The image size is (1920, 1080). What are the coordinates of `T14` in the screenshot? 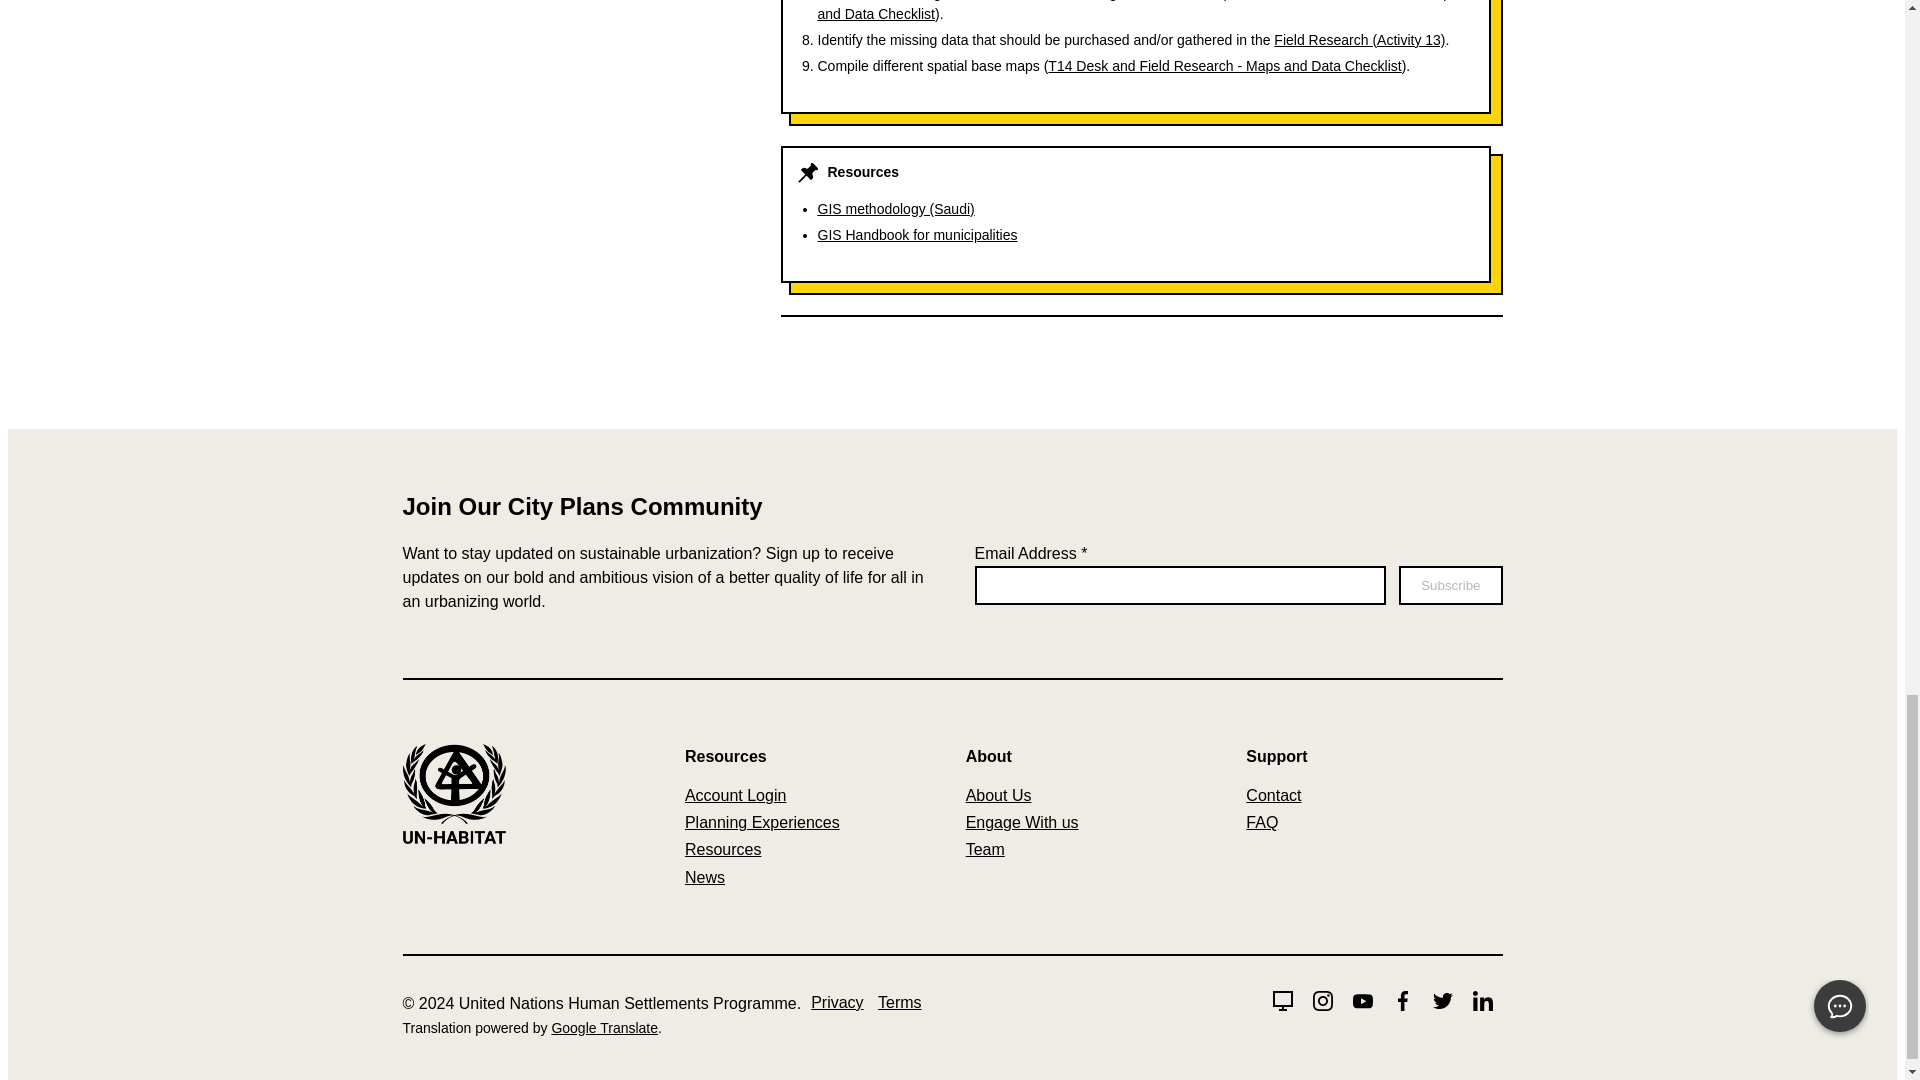 It's located at (1224, 66).